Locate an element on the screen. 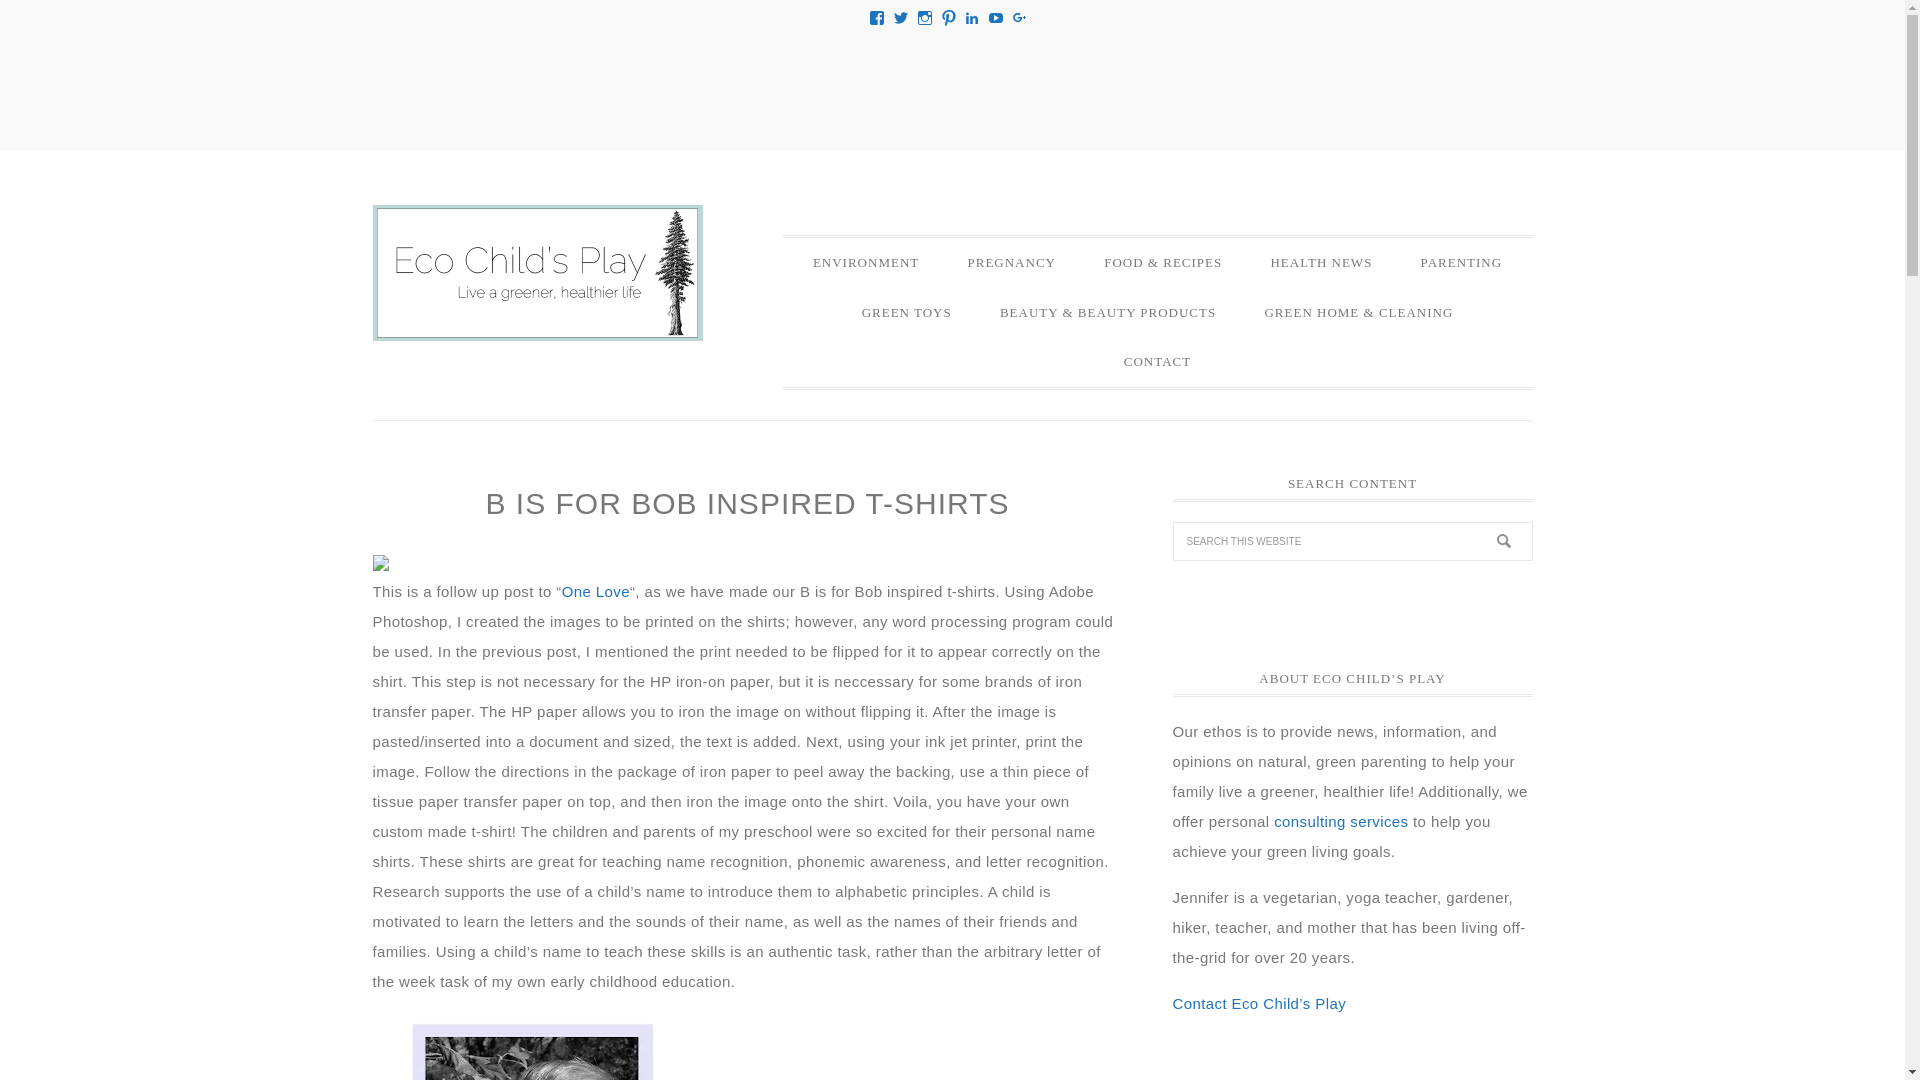 Image resolution: width=1920 pixels, height=1080 pixels. PARENTING is located at coordinates (1462, 262).